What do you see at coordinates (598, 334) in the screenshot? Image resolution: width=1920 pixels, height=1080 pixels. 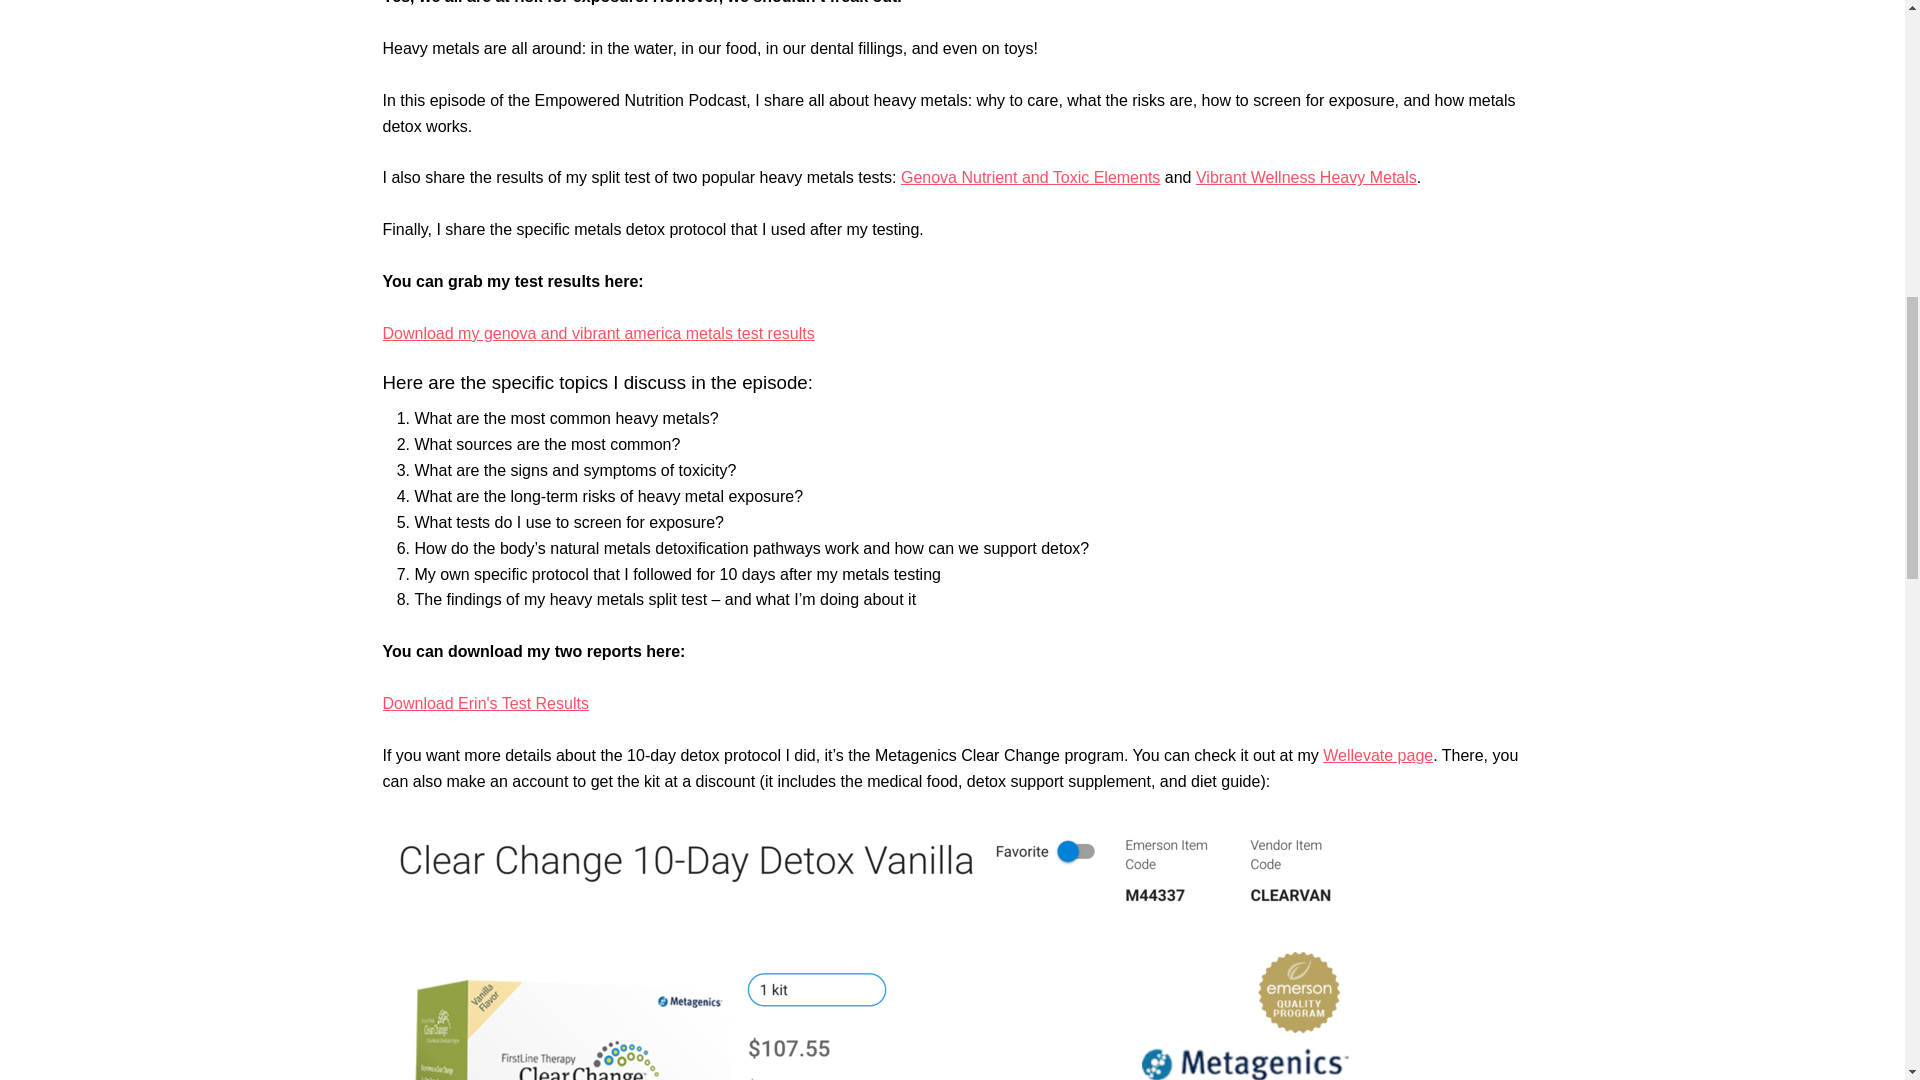 I see `Download my genova and vibrant america metals test results` at bounding box center [598, 334].